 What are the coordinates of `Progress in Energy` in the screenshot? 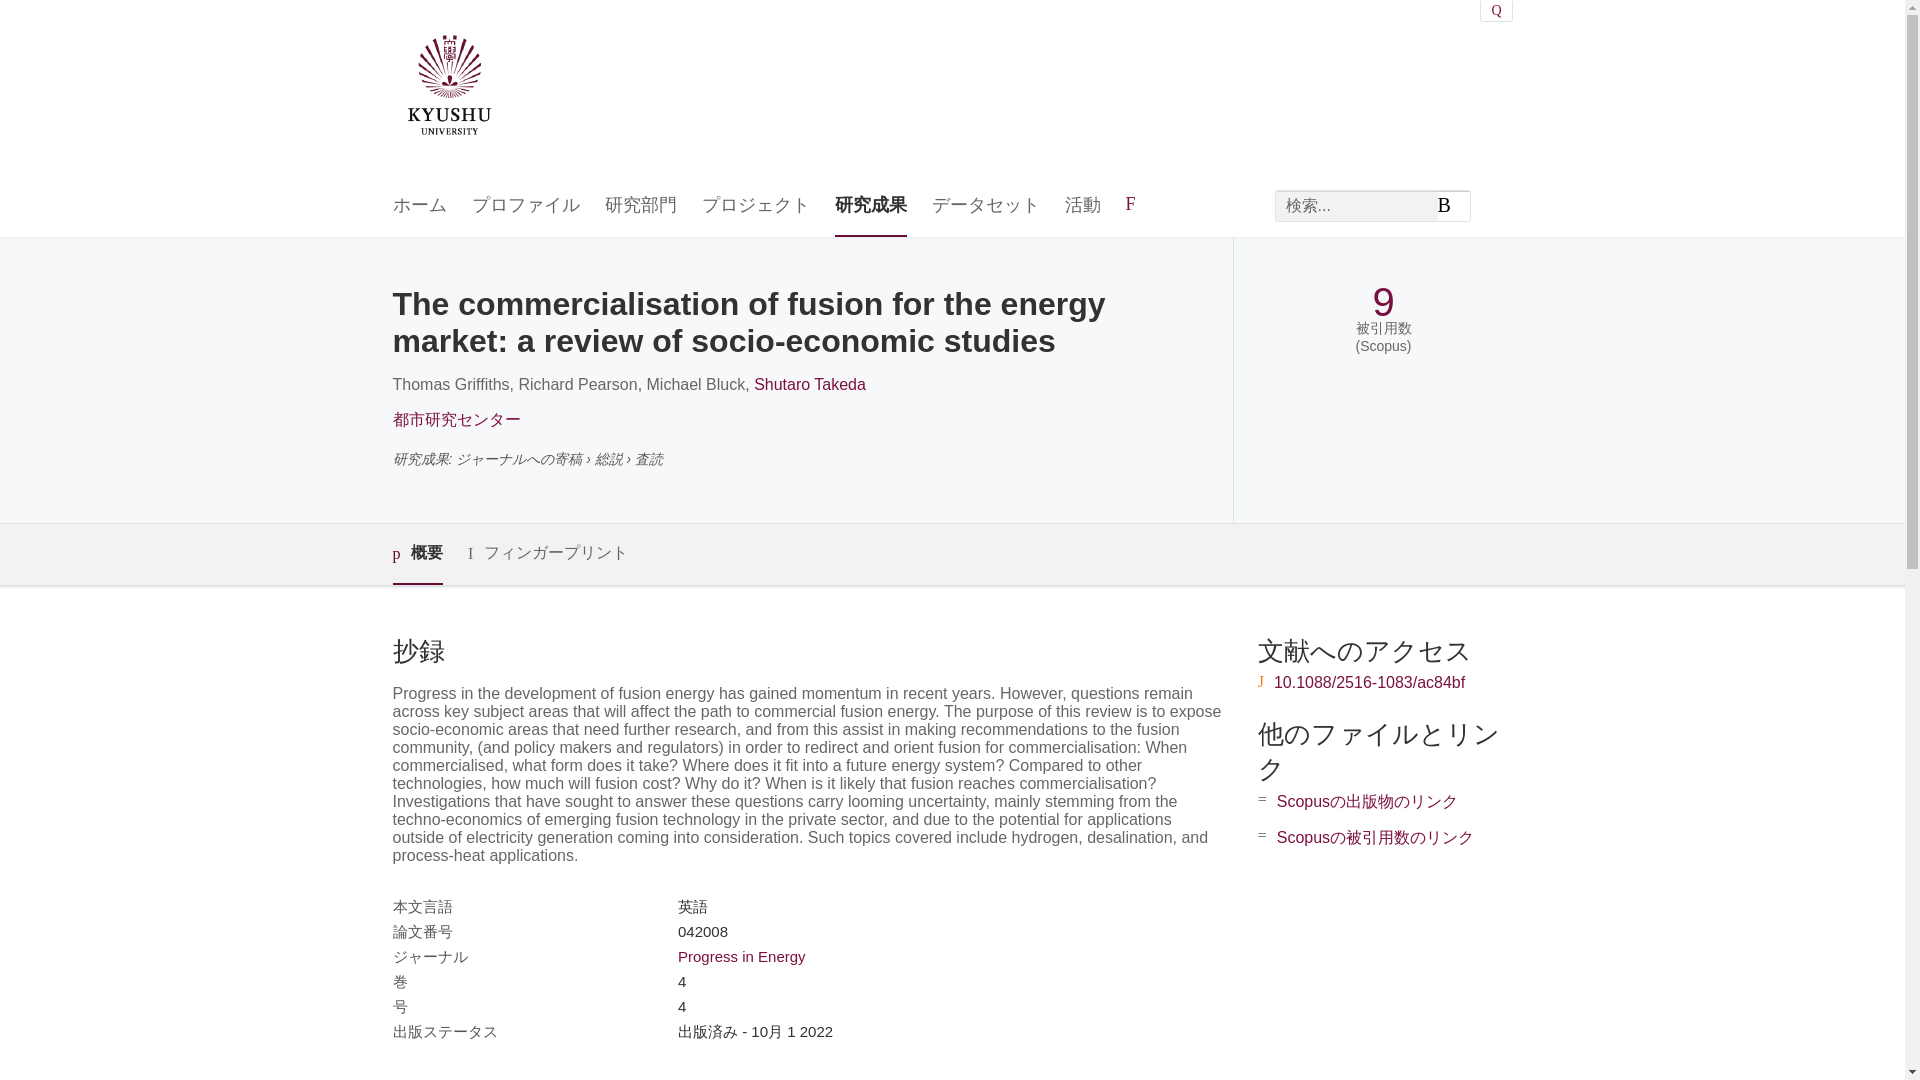 It's located at (742, 956).